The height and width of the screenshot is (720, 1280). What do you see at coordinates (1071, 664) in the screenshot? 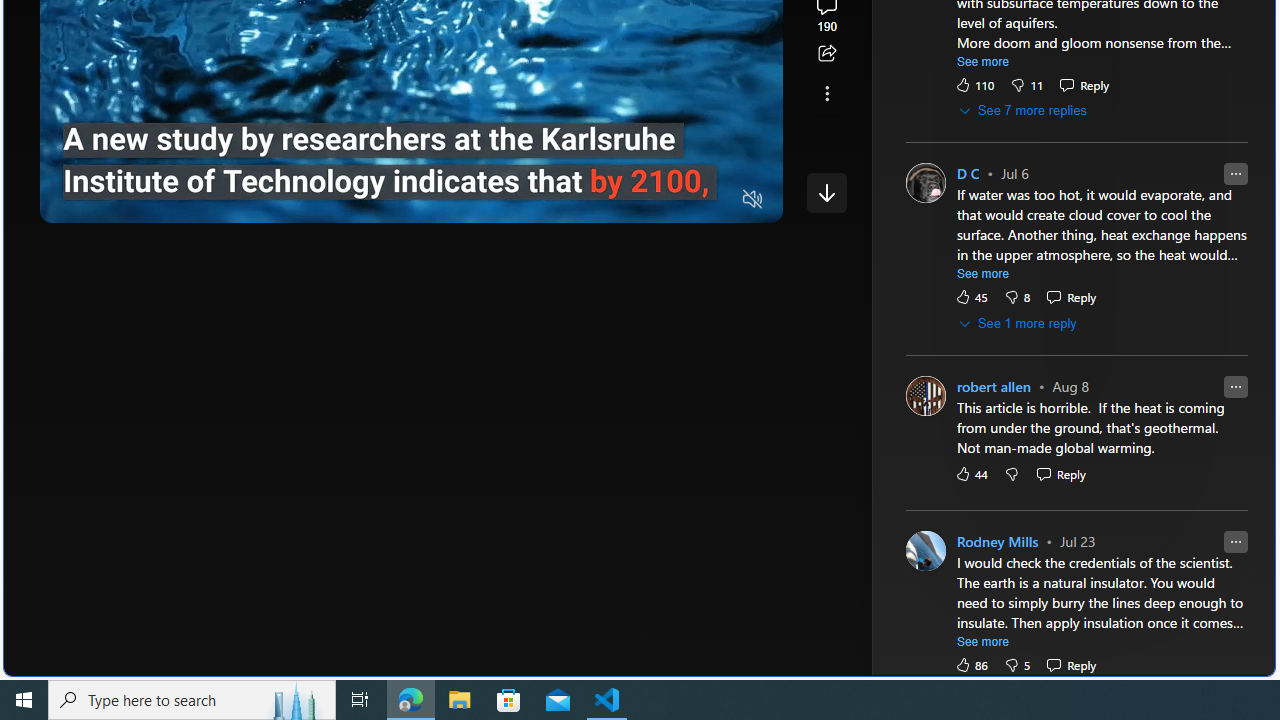
I see `Reply Reply Comment` at bounding box center [1071, 664].